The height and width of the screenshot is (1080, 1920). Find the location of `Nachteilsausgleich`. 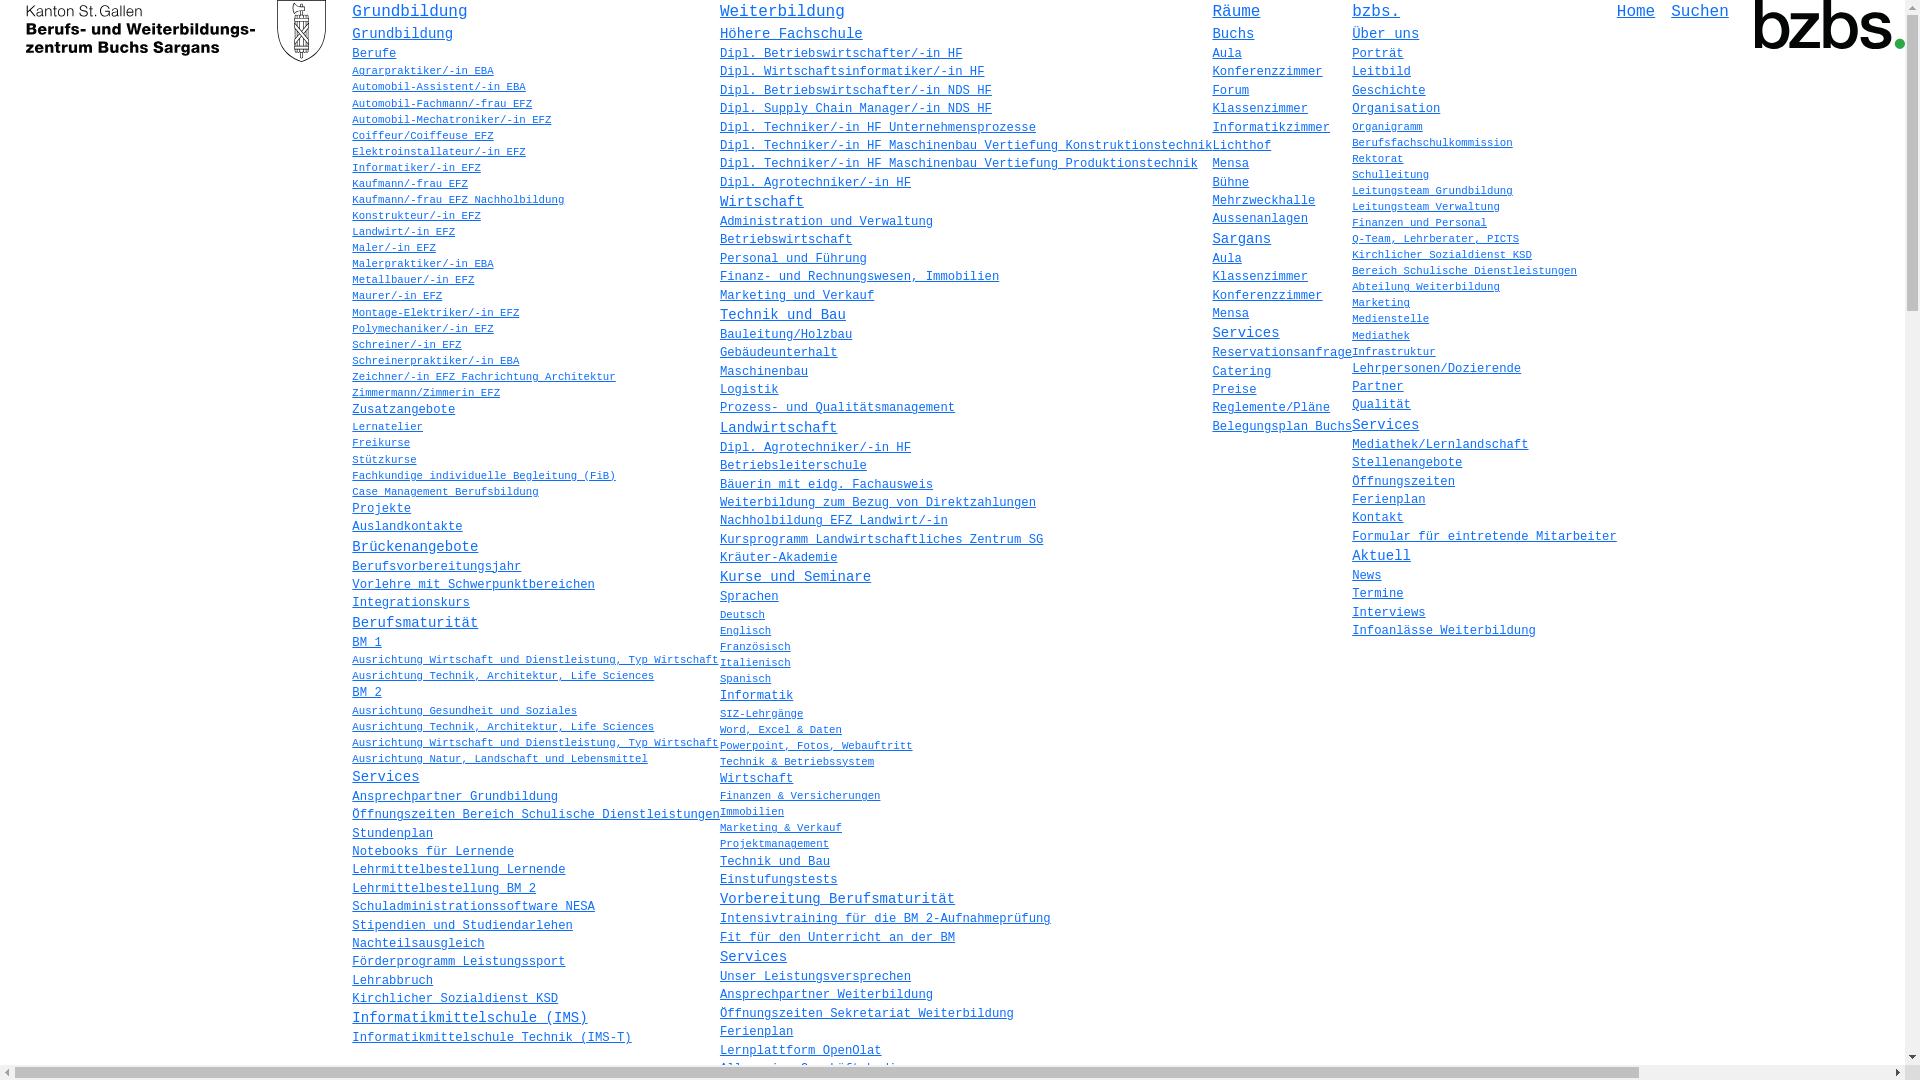

Nachteilsausgleich is located at coordinates (418, 944).